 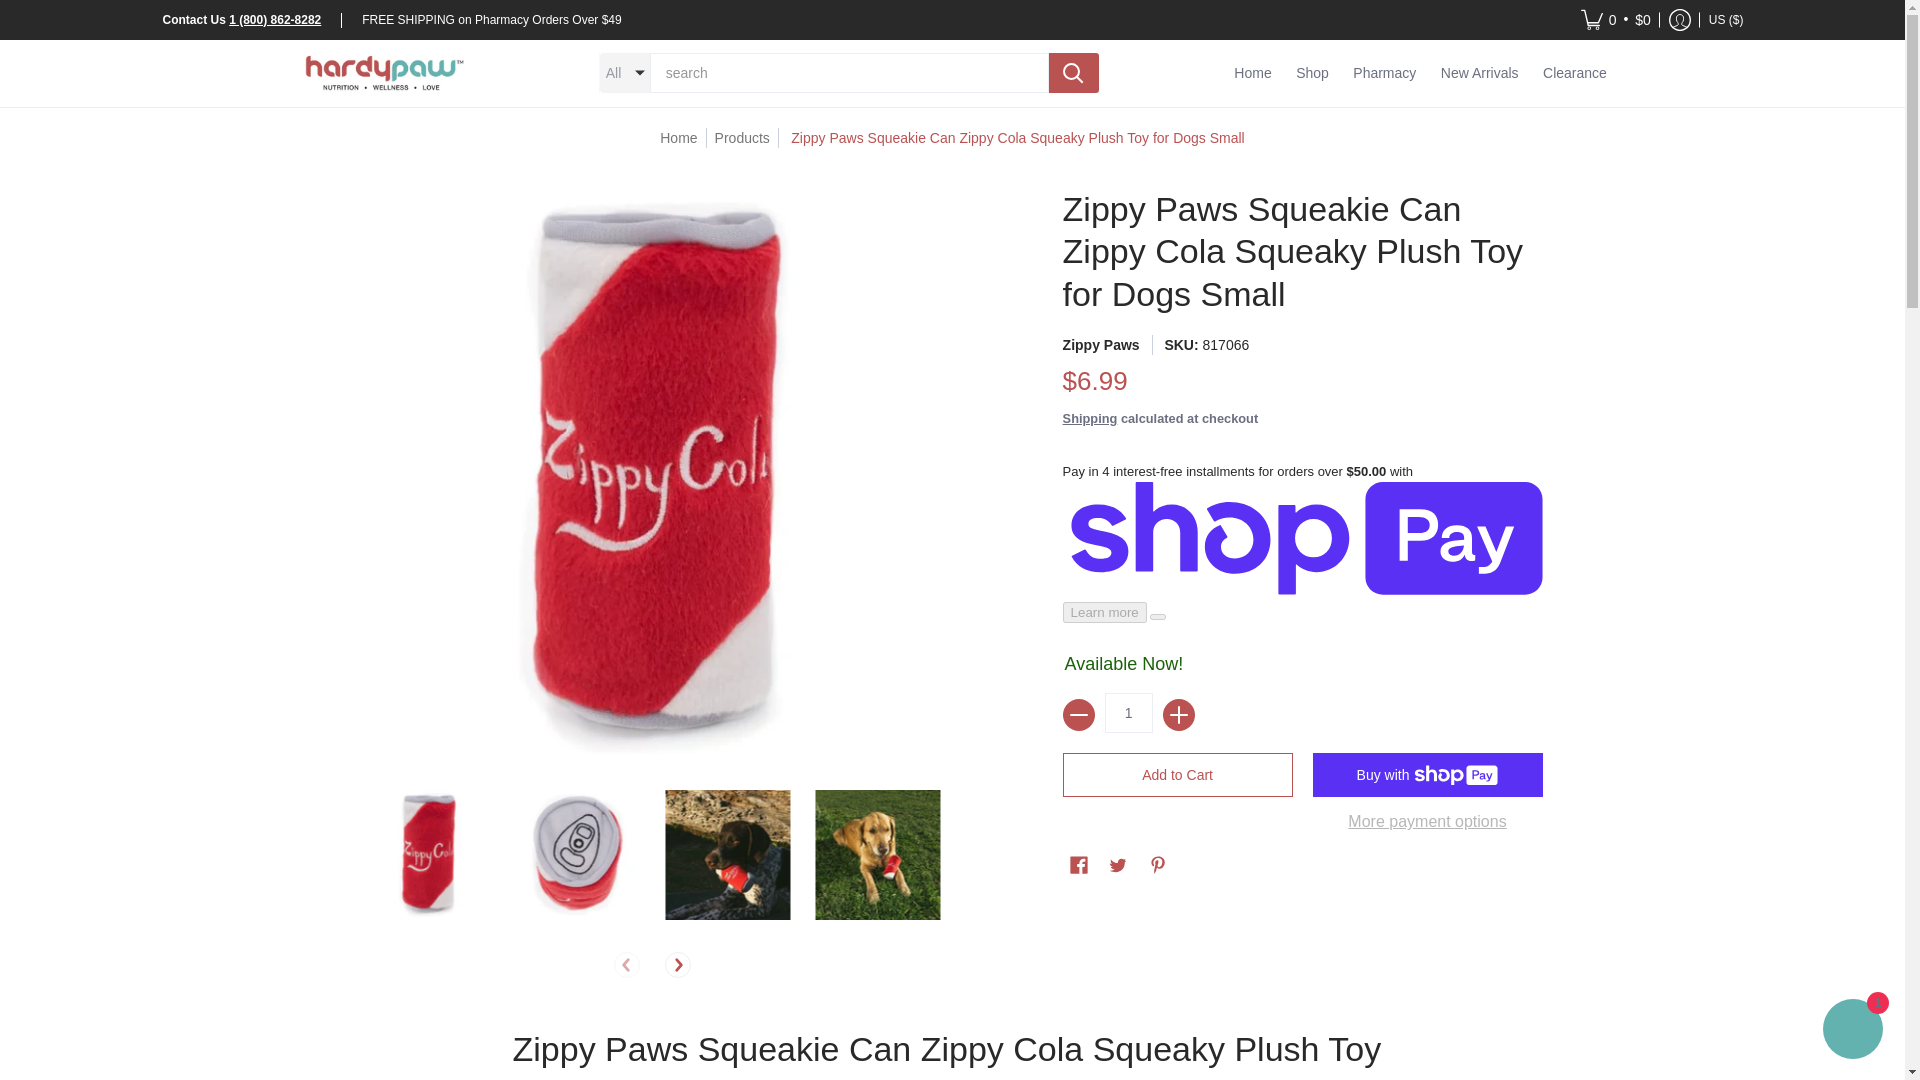 I want to click on tel:1-800-862-8282, so click(x=274, y=18).